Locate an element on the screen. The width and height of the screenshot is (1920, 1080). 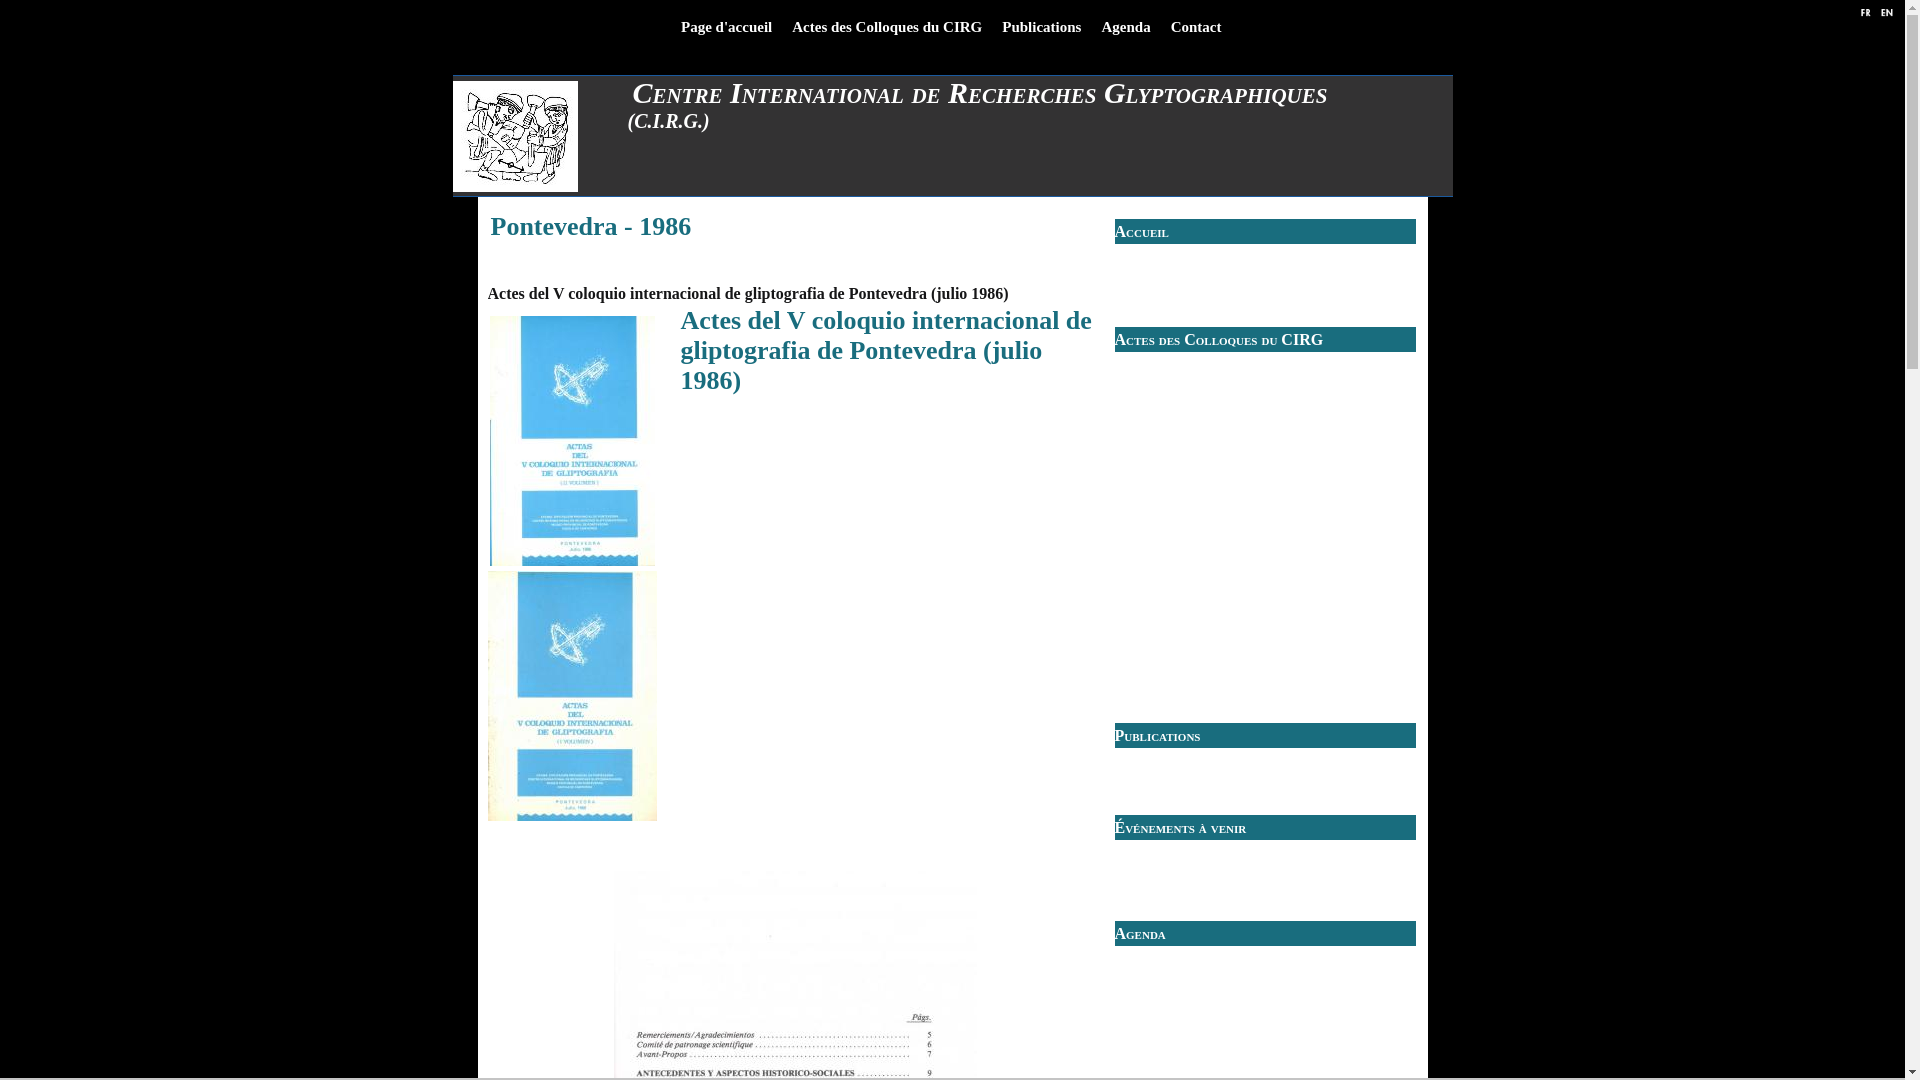
Valence 2012 is located at coordinates (1169, 631).